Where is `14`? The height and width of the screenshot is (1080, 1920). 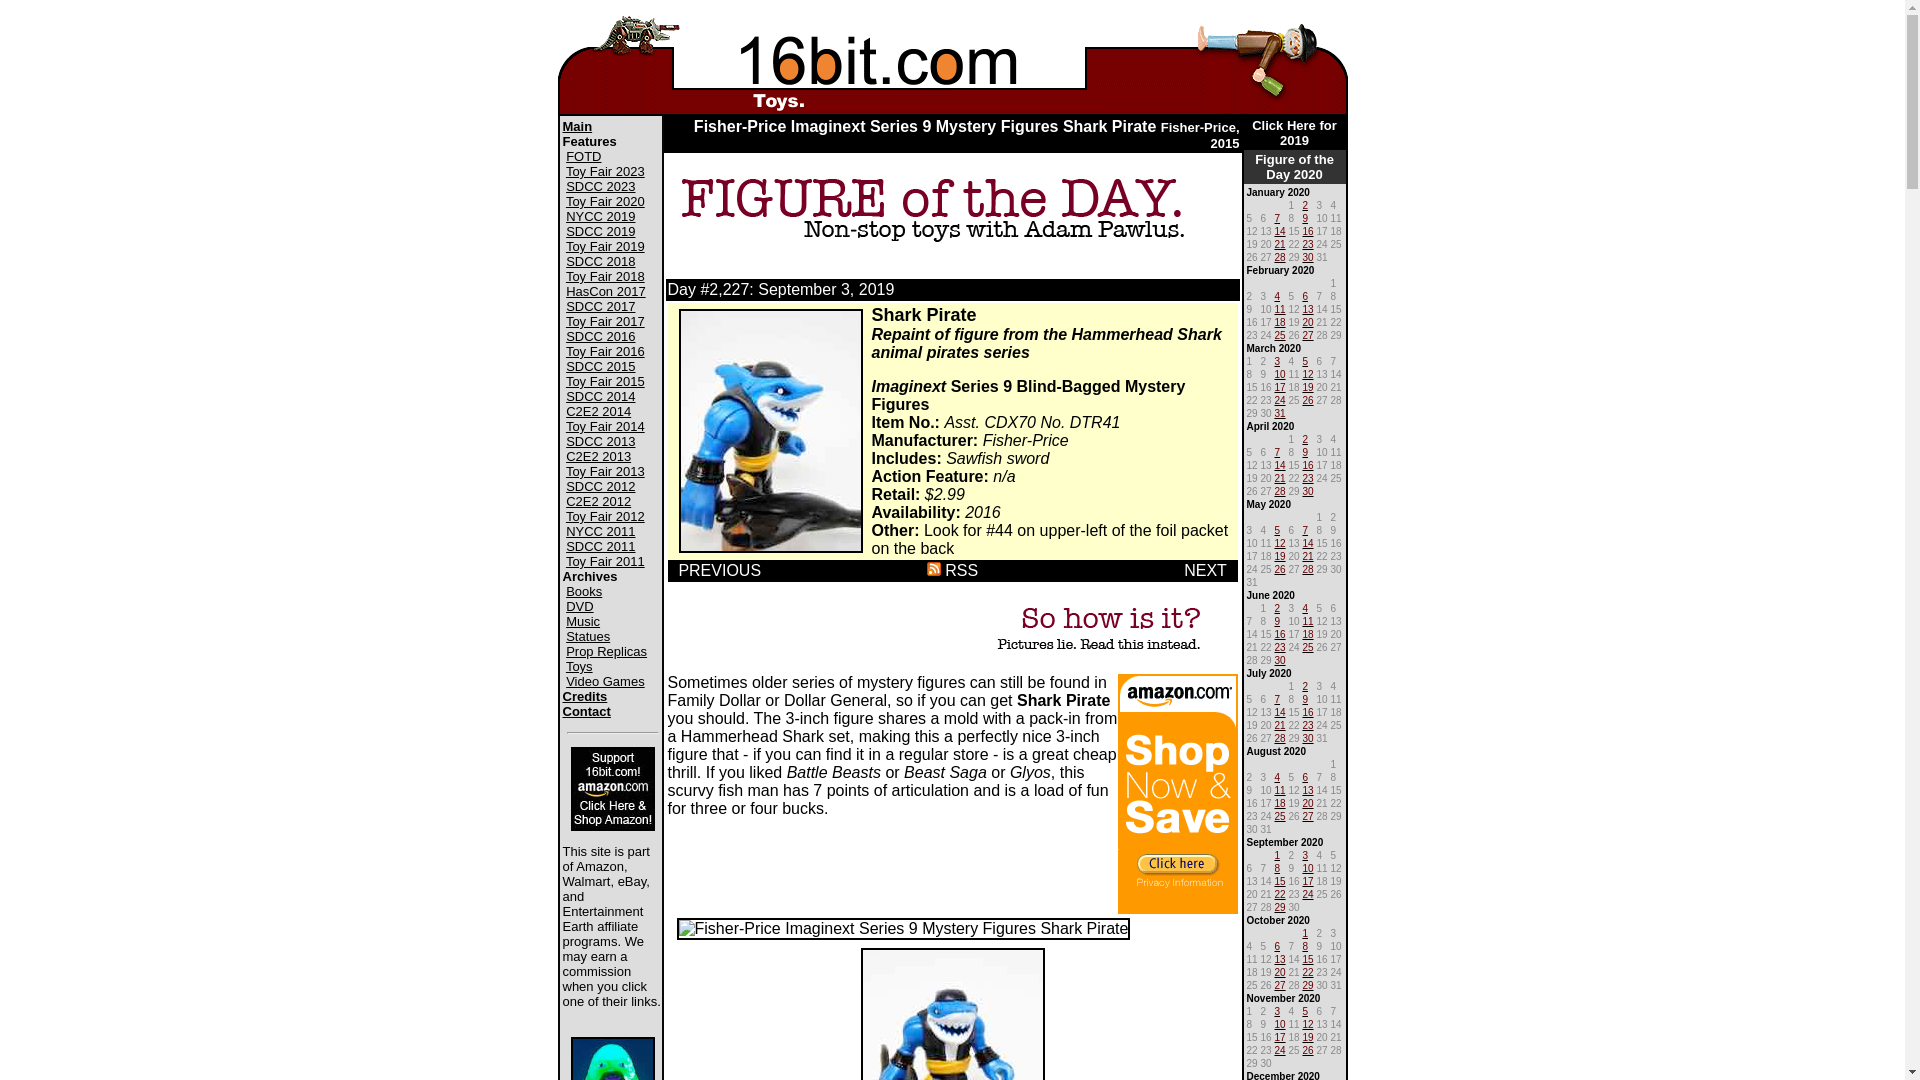 14 is located at coordinates (1308, 542).